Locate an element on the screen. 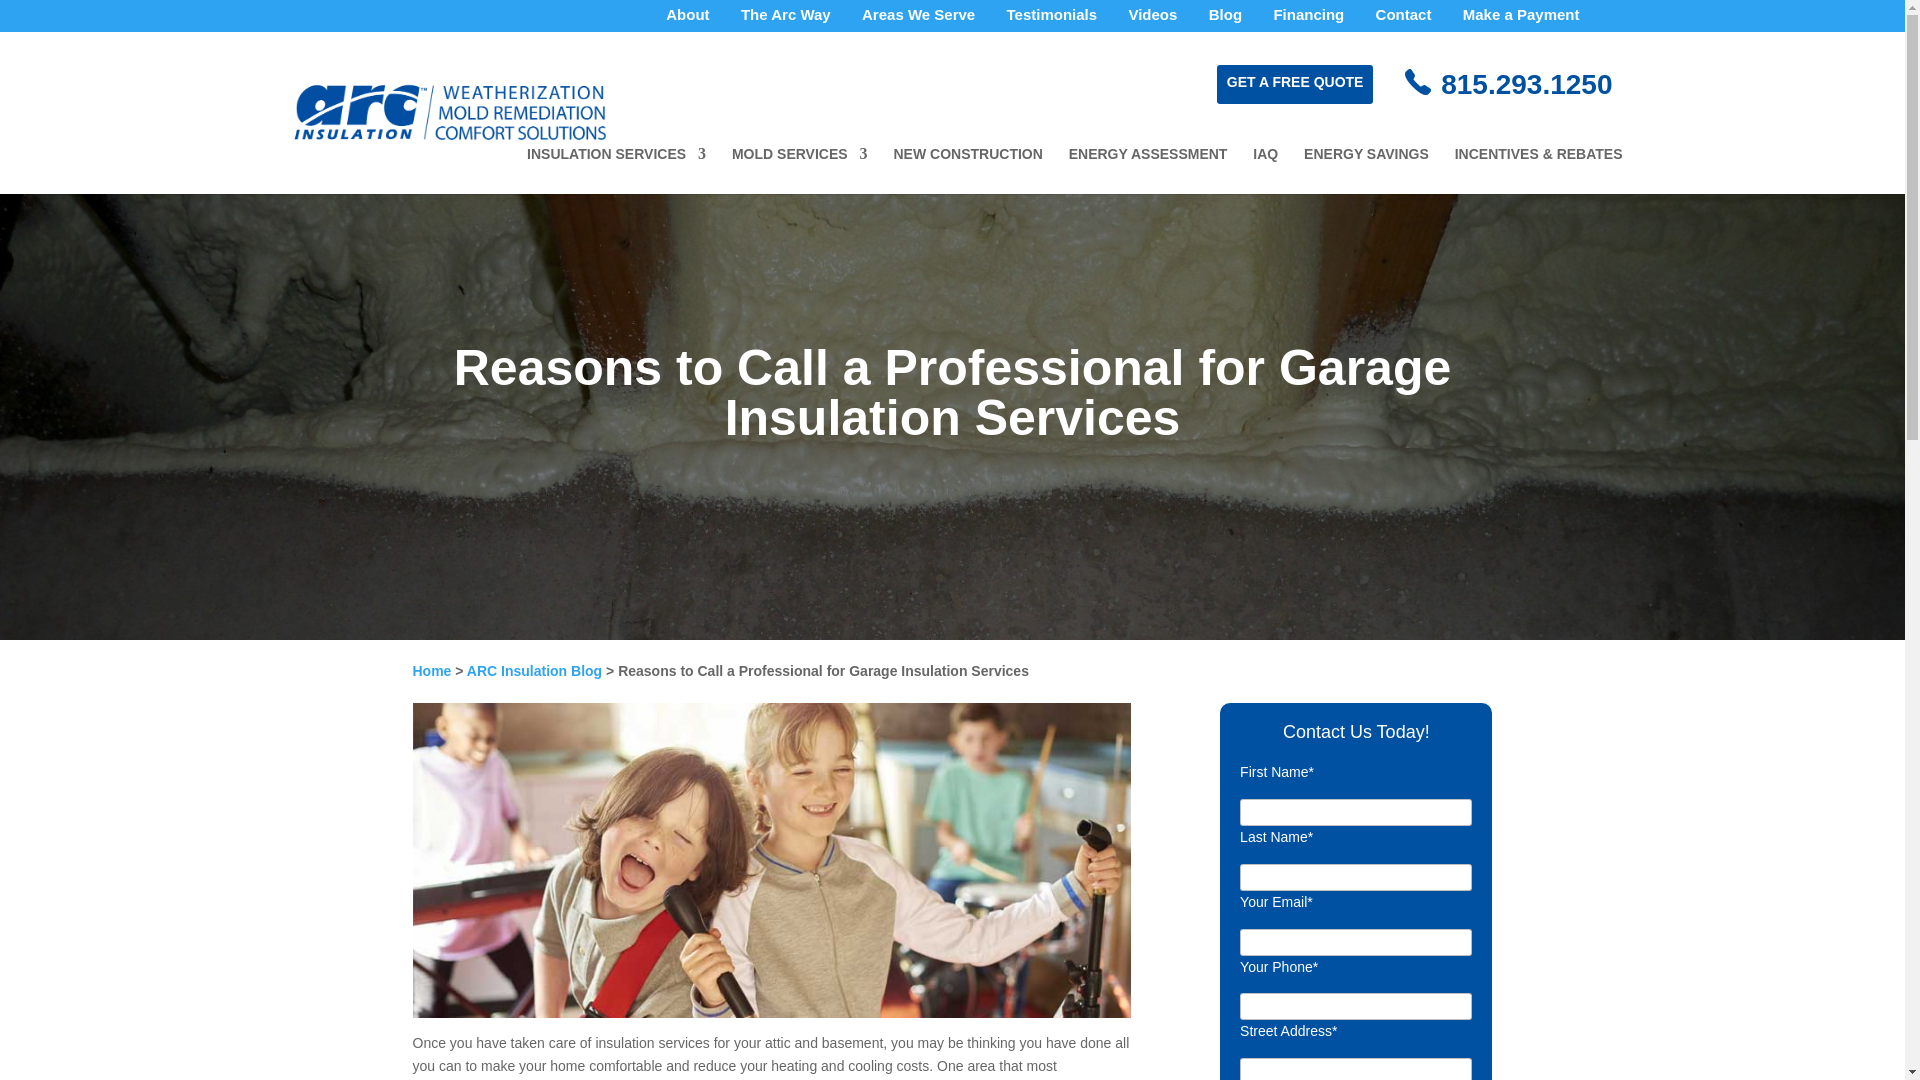 This screenshot has height=1080, width=1920. ENERGY SAVINGS is located at coordinates (1366, 170).